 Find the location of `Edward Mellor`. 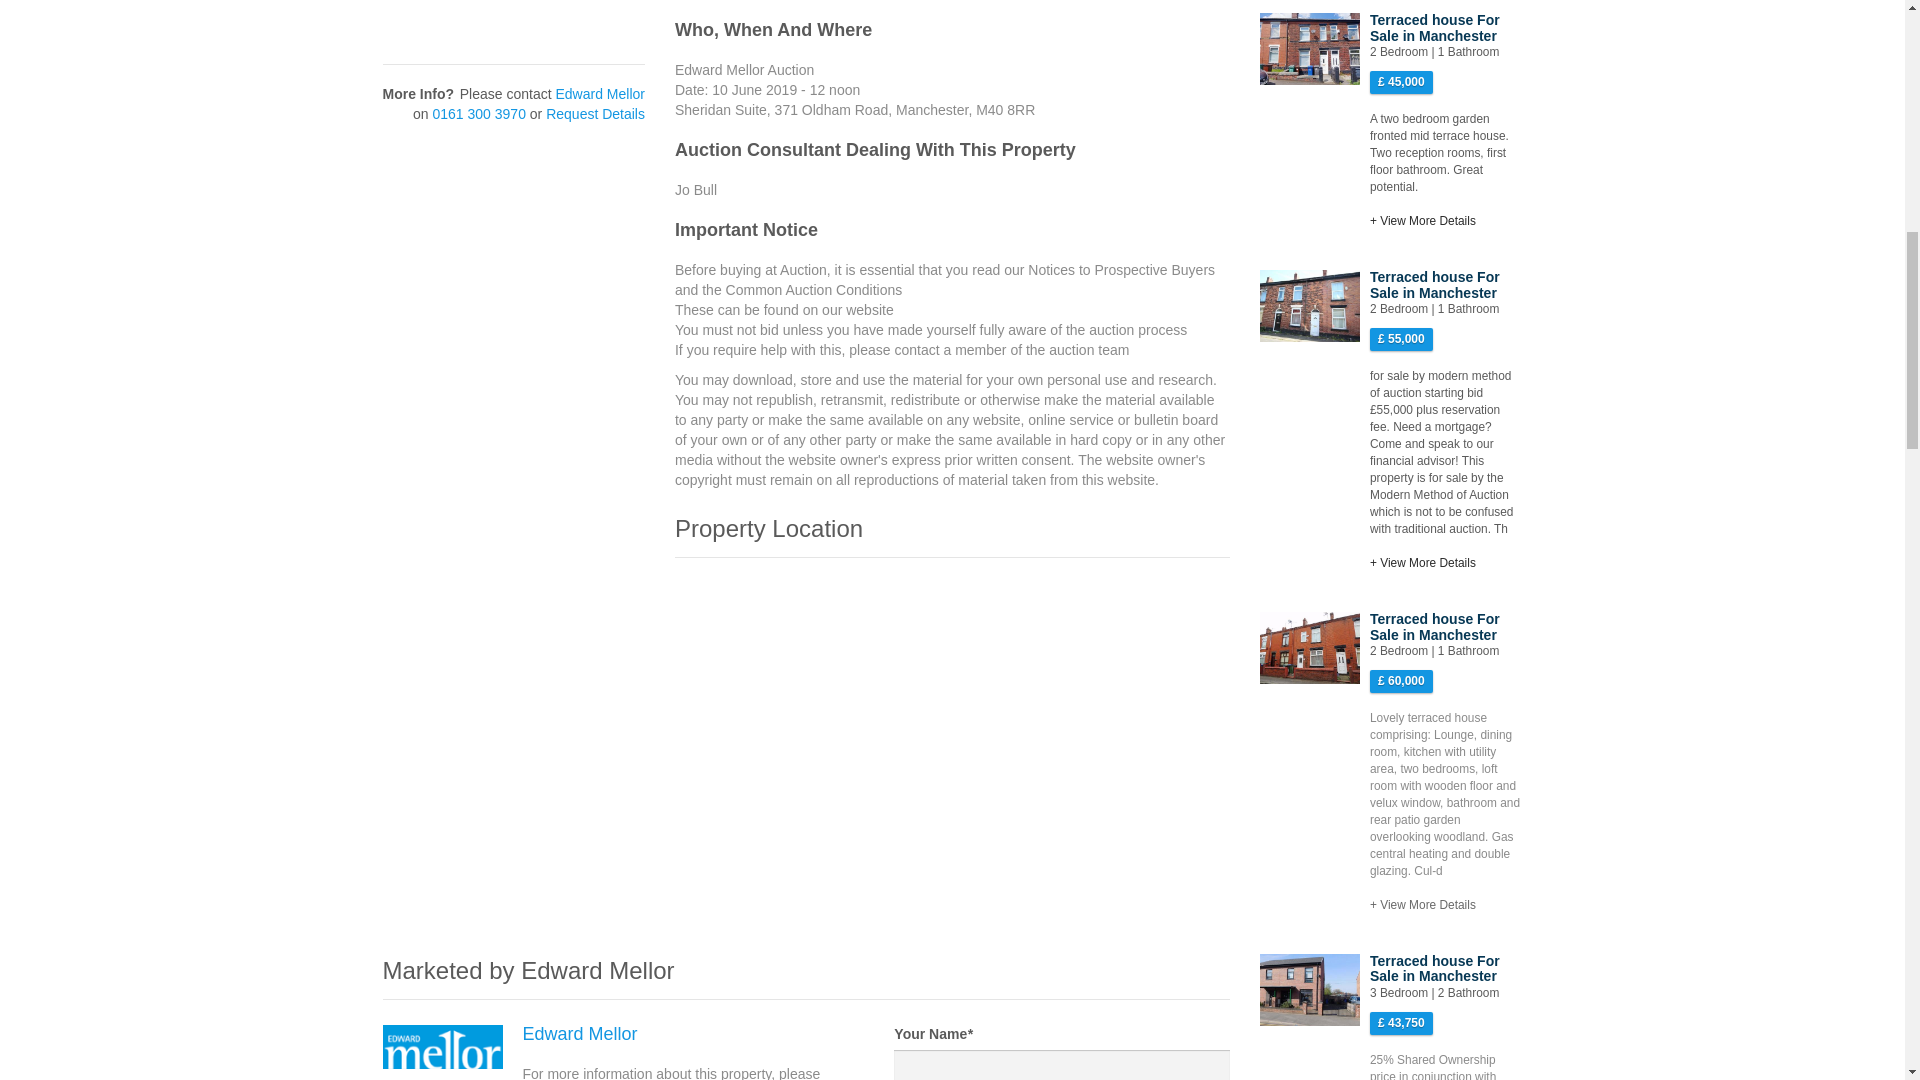

Edward Mellor is located at coordinates (600, 94).